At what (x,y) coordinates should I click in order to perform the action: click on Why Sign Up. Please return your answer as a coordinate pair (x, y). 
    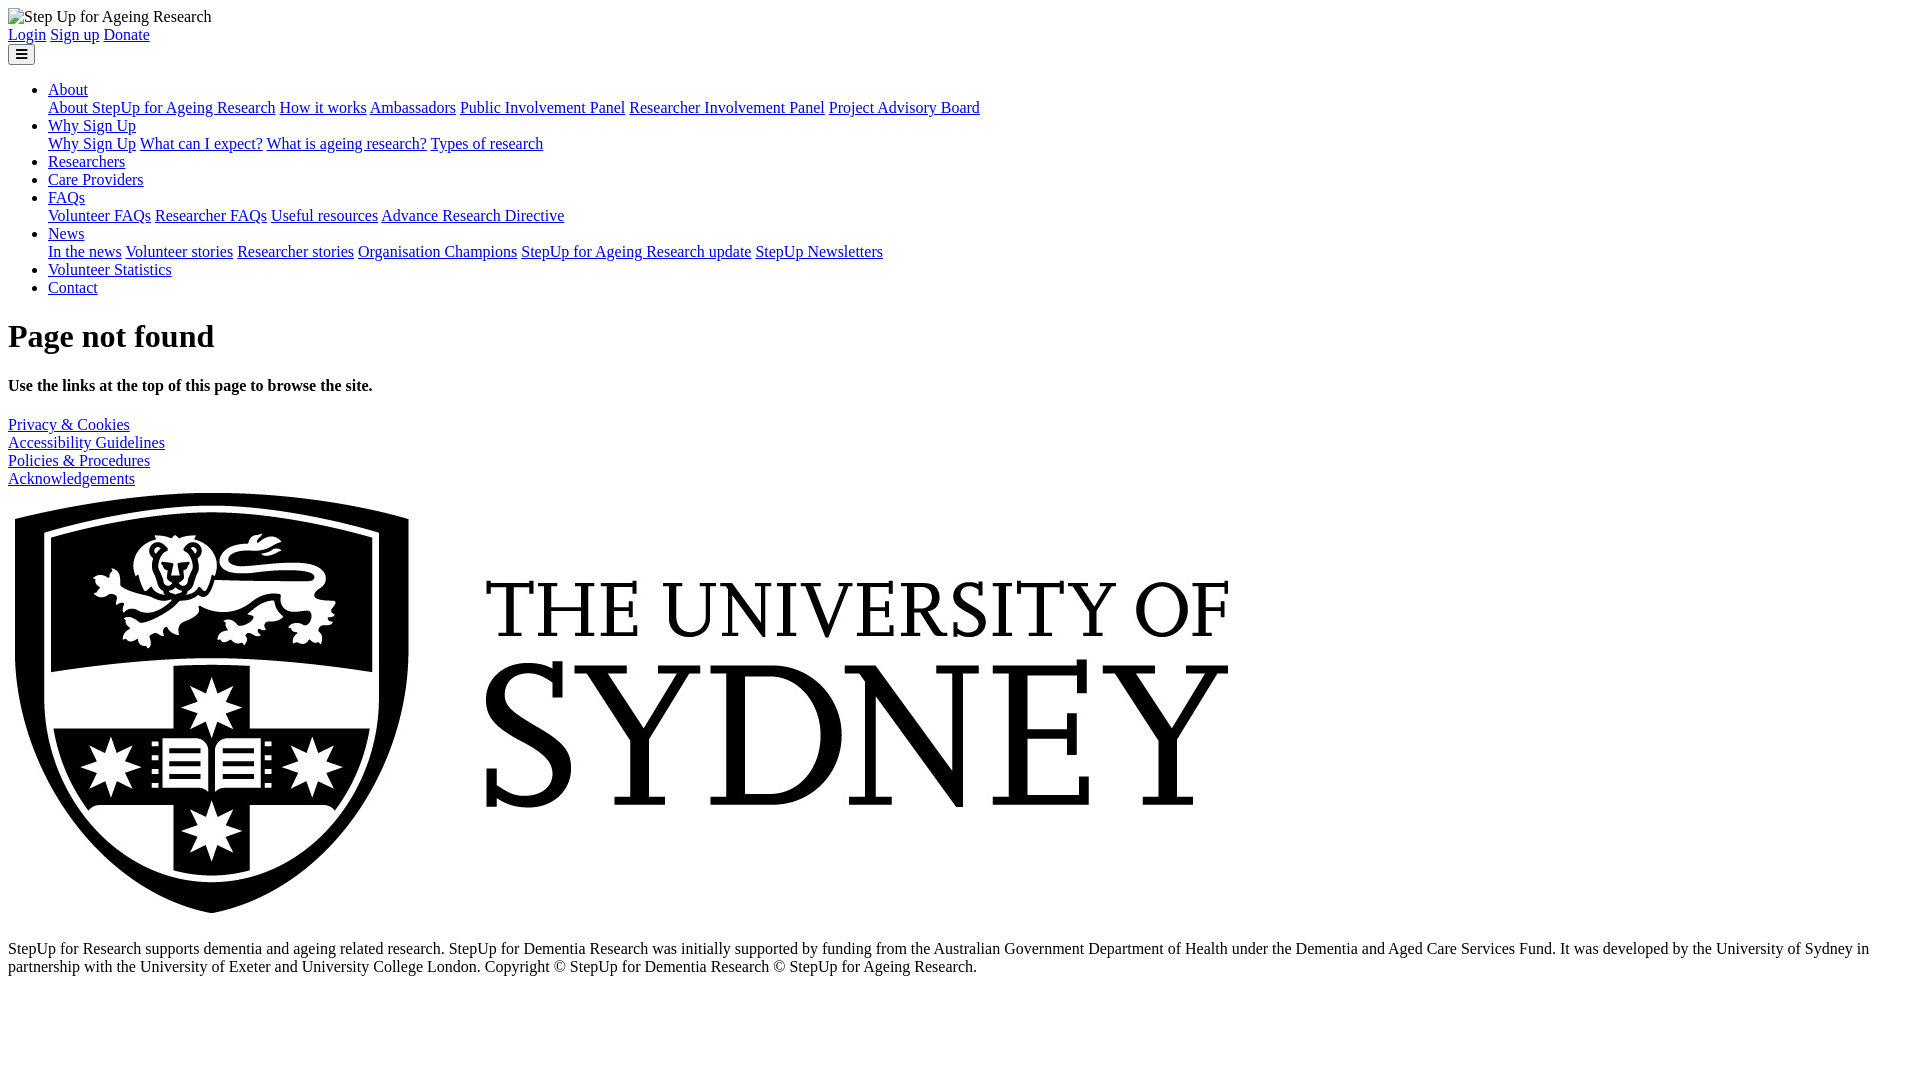
    Looking at the image, I should click on (92, 144).